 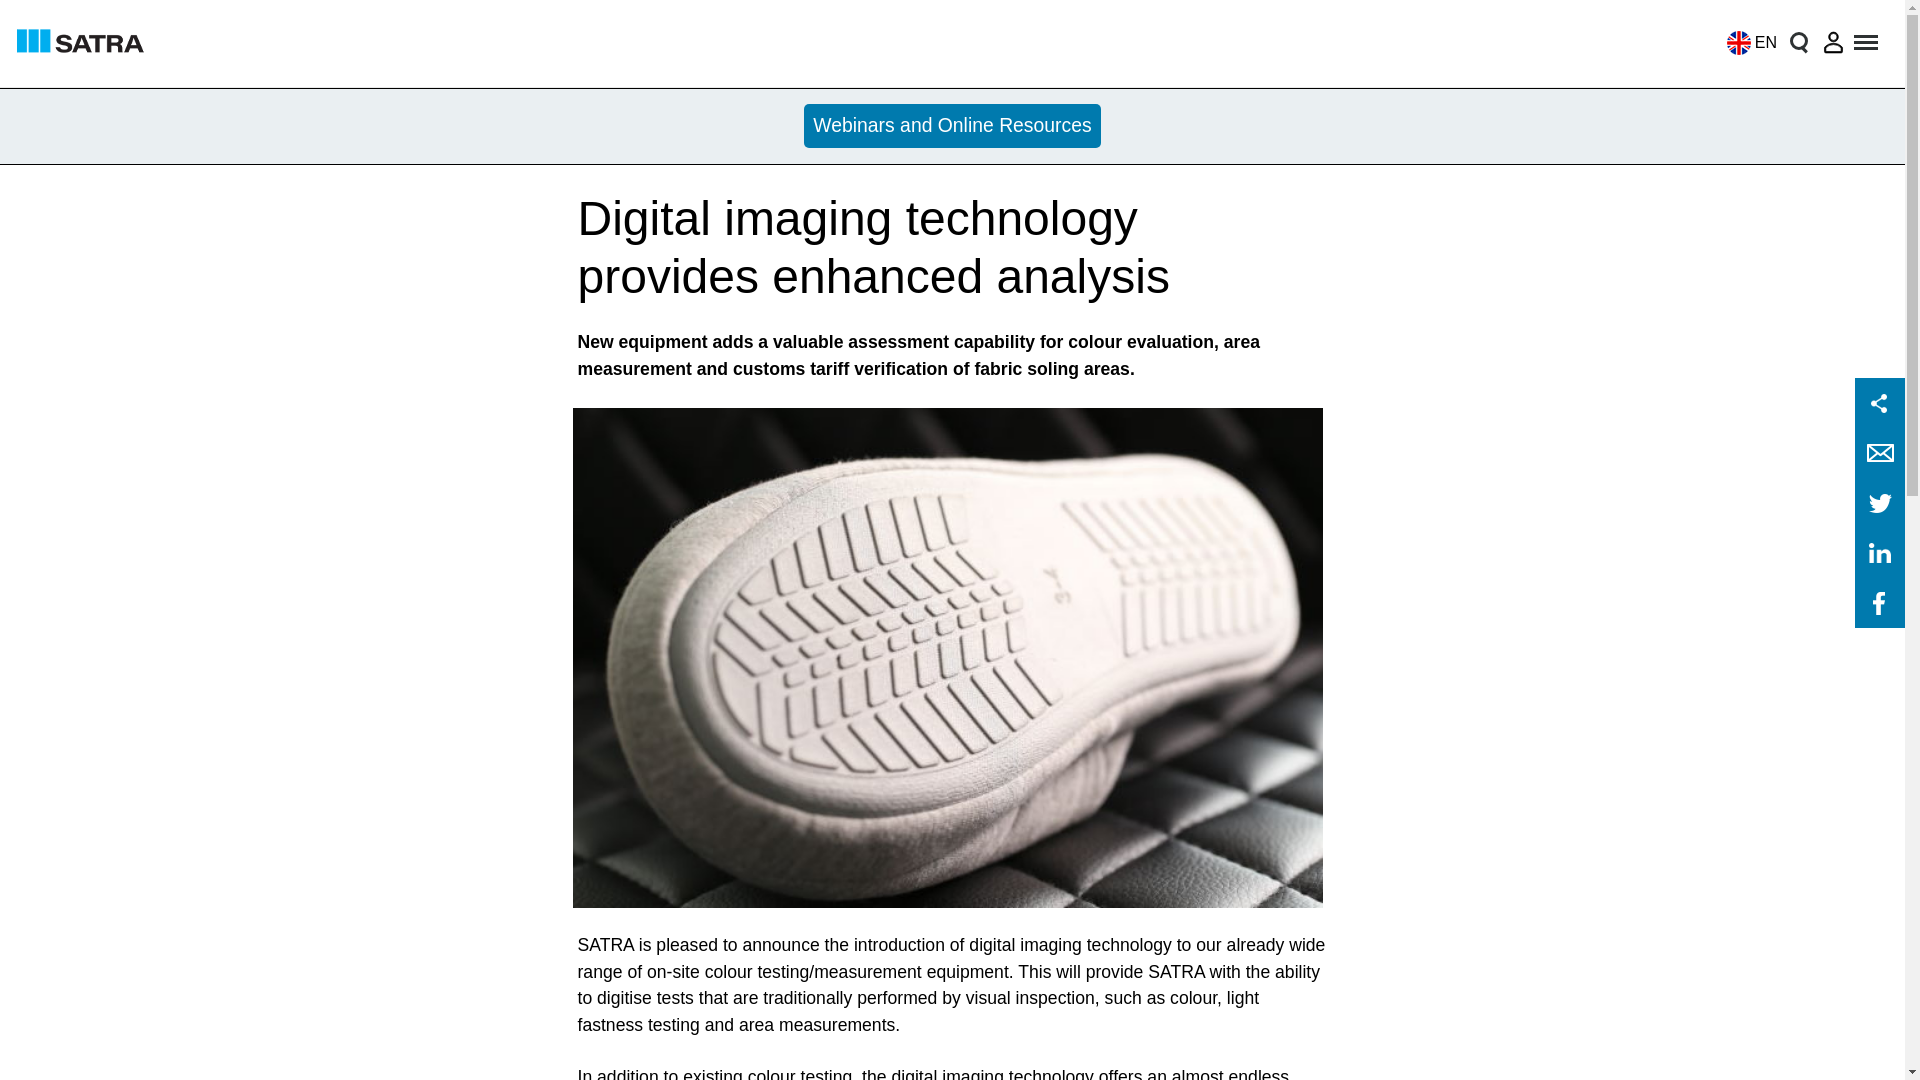 What do you see at coordinates (1746, 42) in the screenshot?
I see `Change language` at bounding box center [1746, 42].